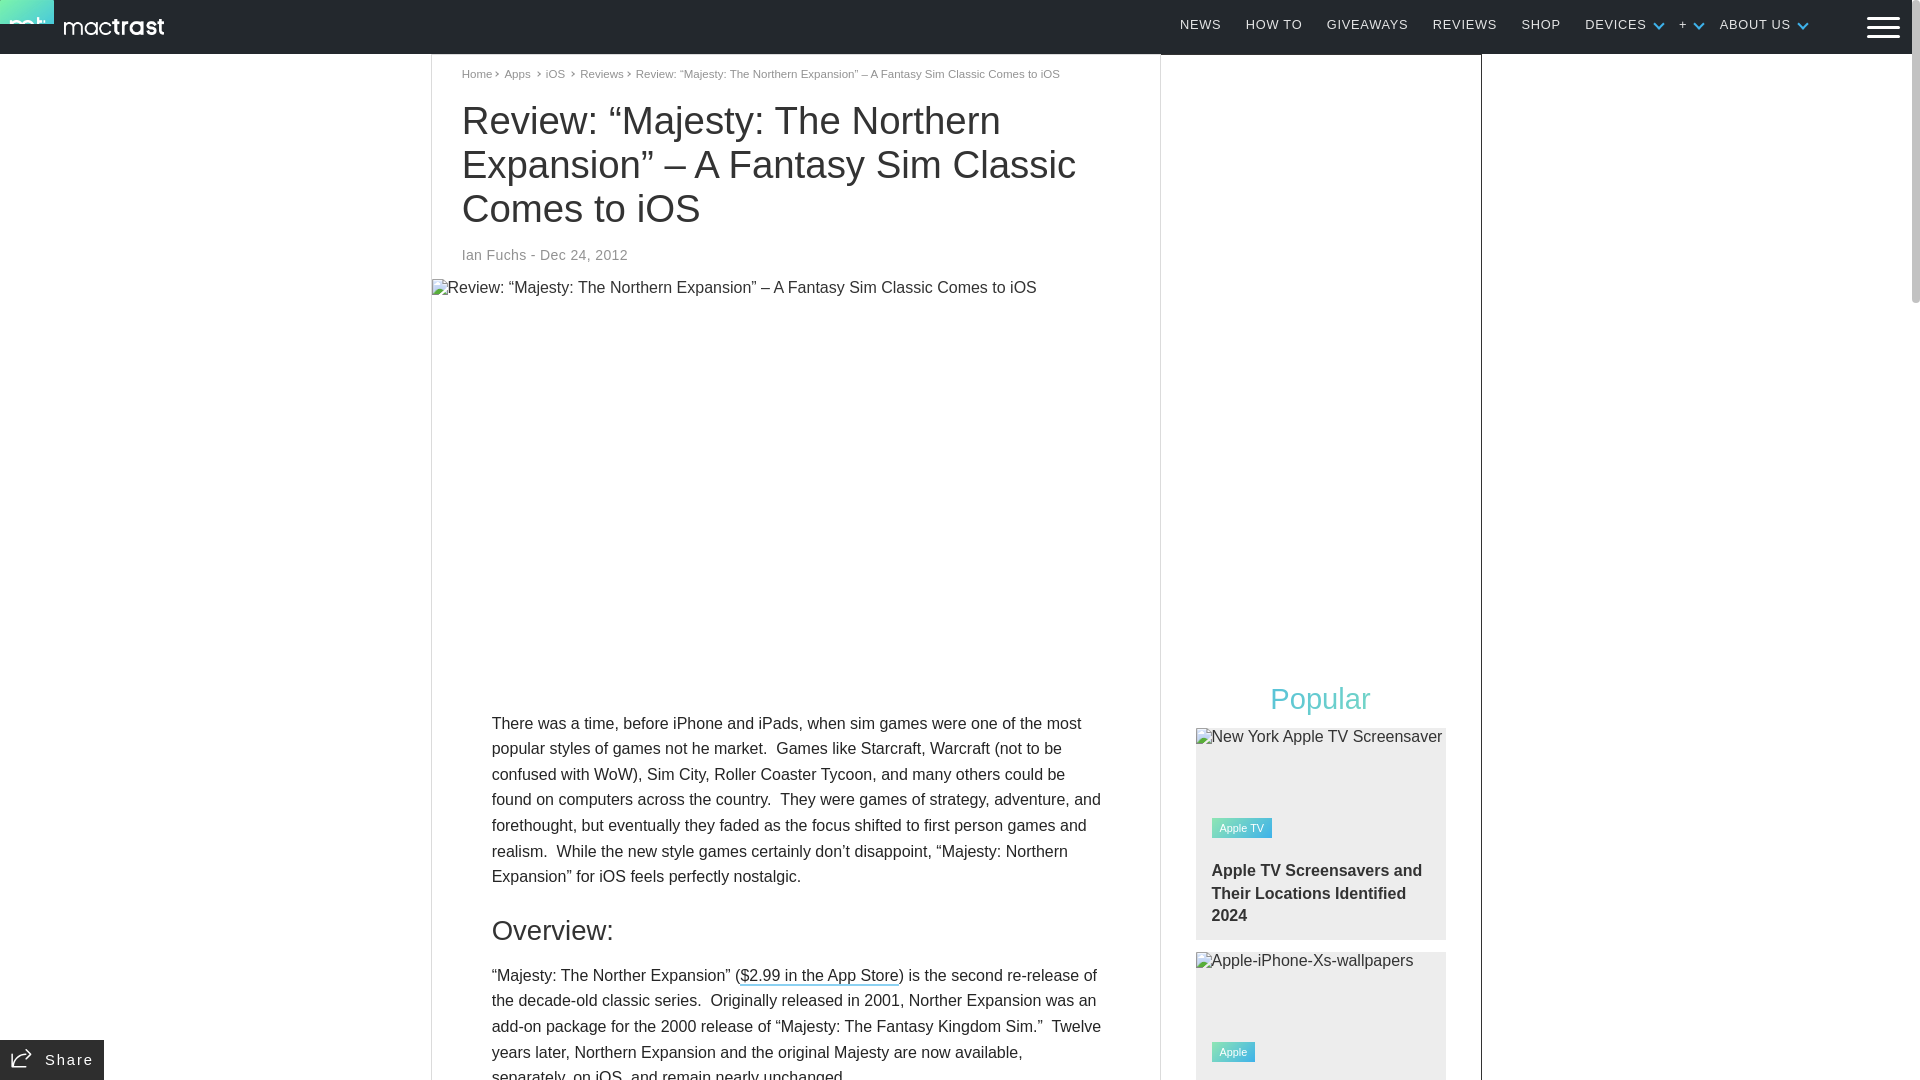  Describe the element at coordinates (1756, 24) in the screenshot. I see `ABOUT US` at that location.